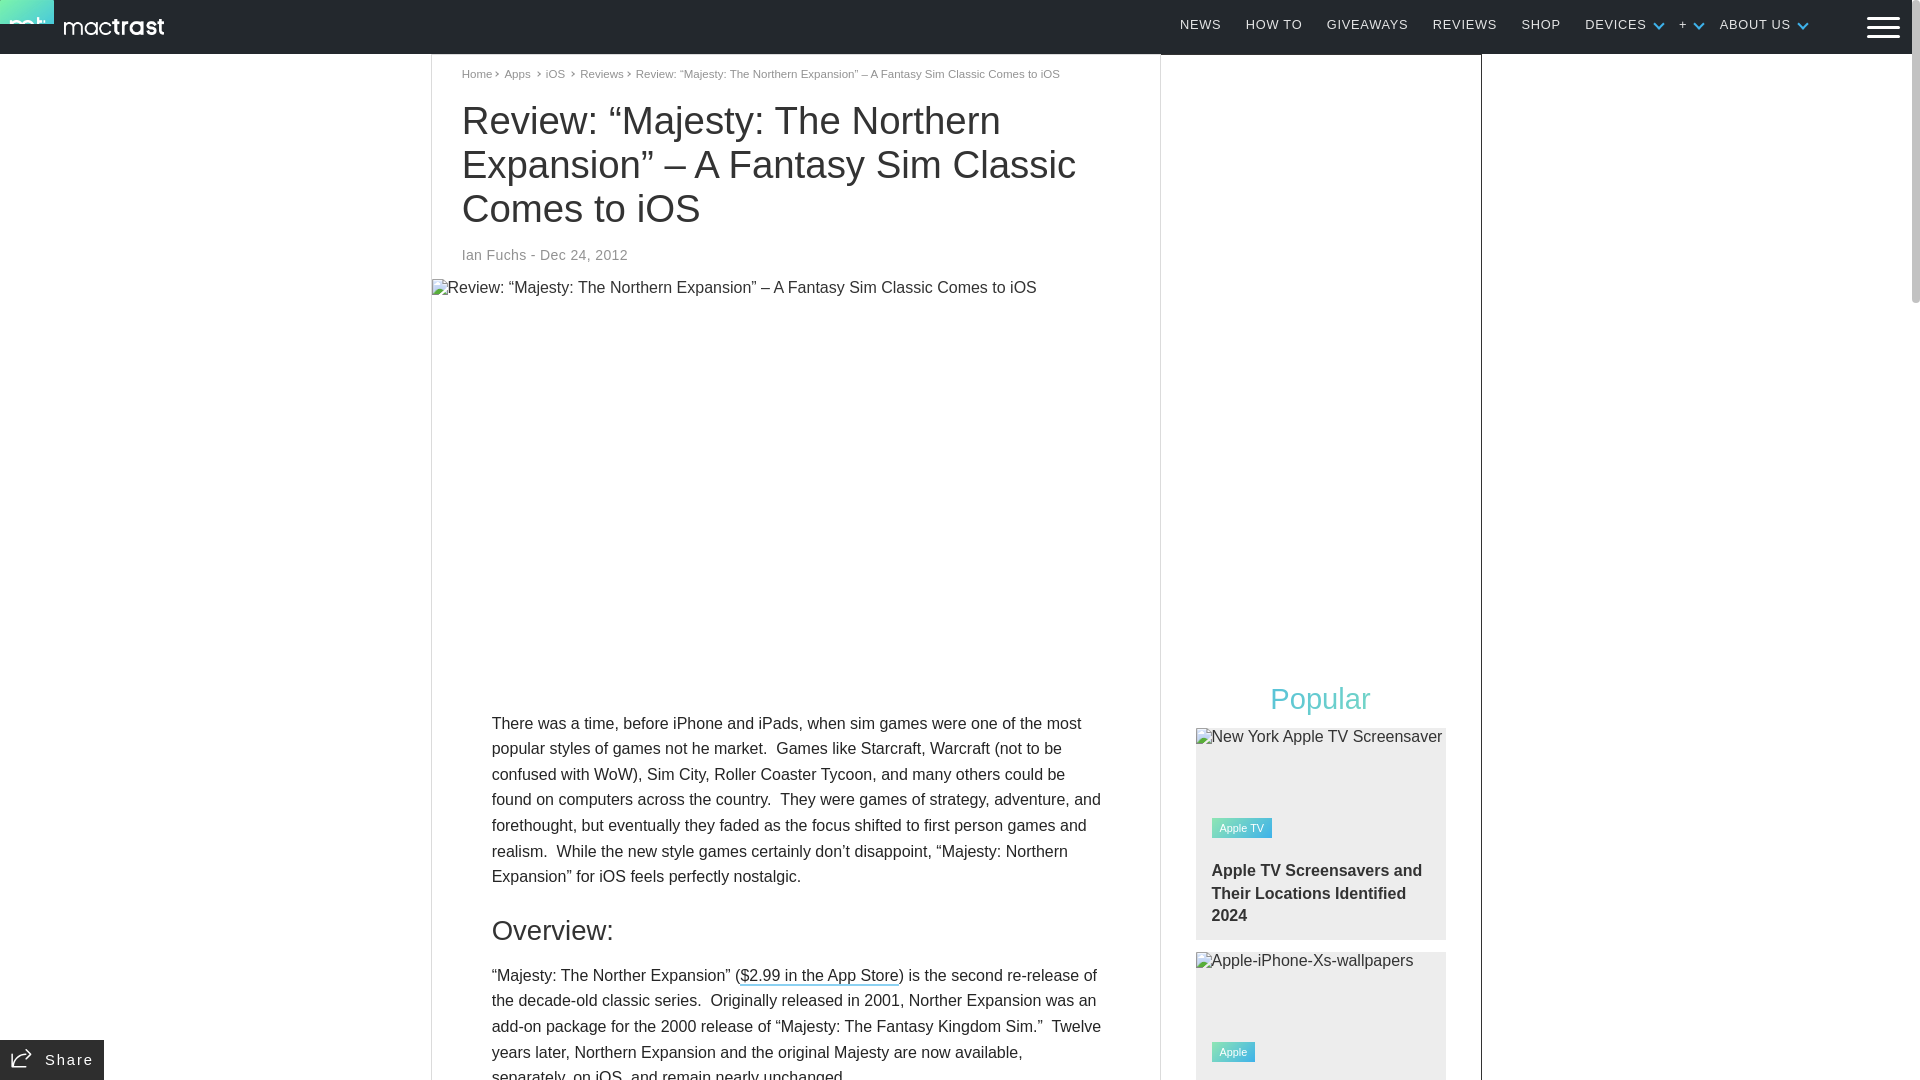  Describe the element at coordinates (1756, 24) in the screenshot. I see `ABOUT US` at that location.